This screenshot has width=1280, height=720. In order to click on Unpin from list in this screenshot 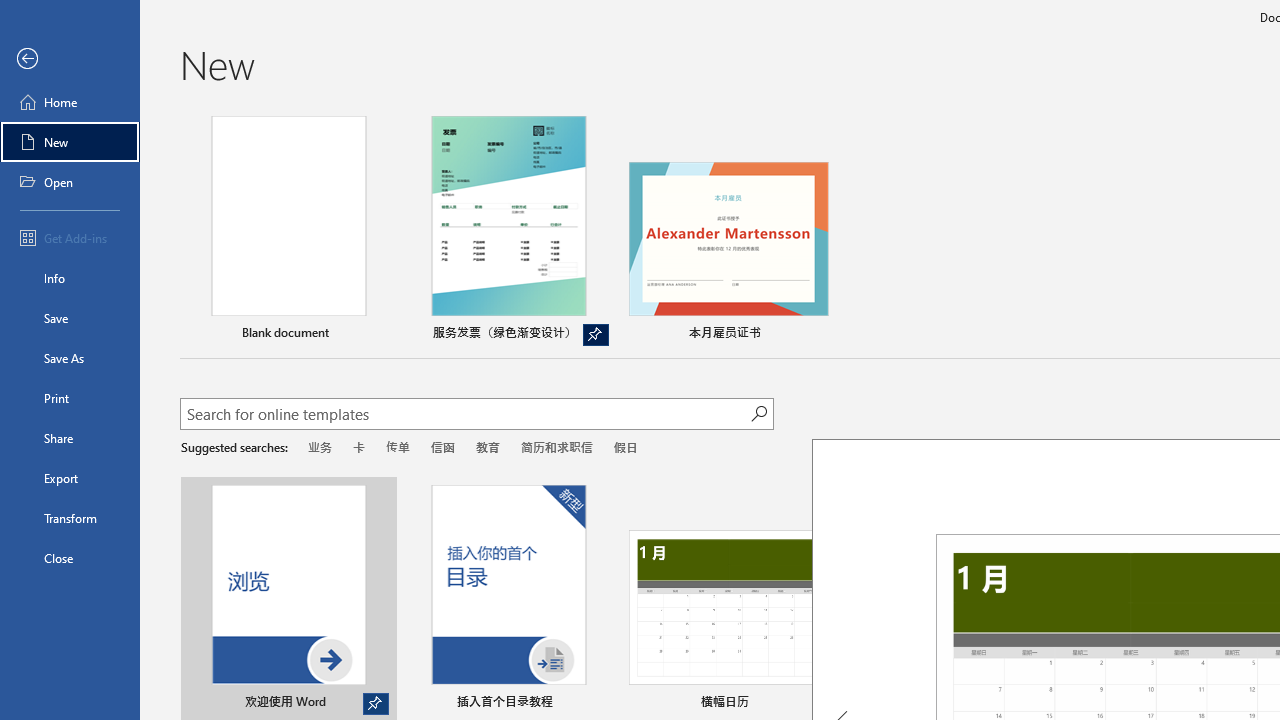, I will do `click(596, 335)`.